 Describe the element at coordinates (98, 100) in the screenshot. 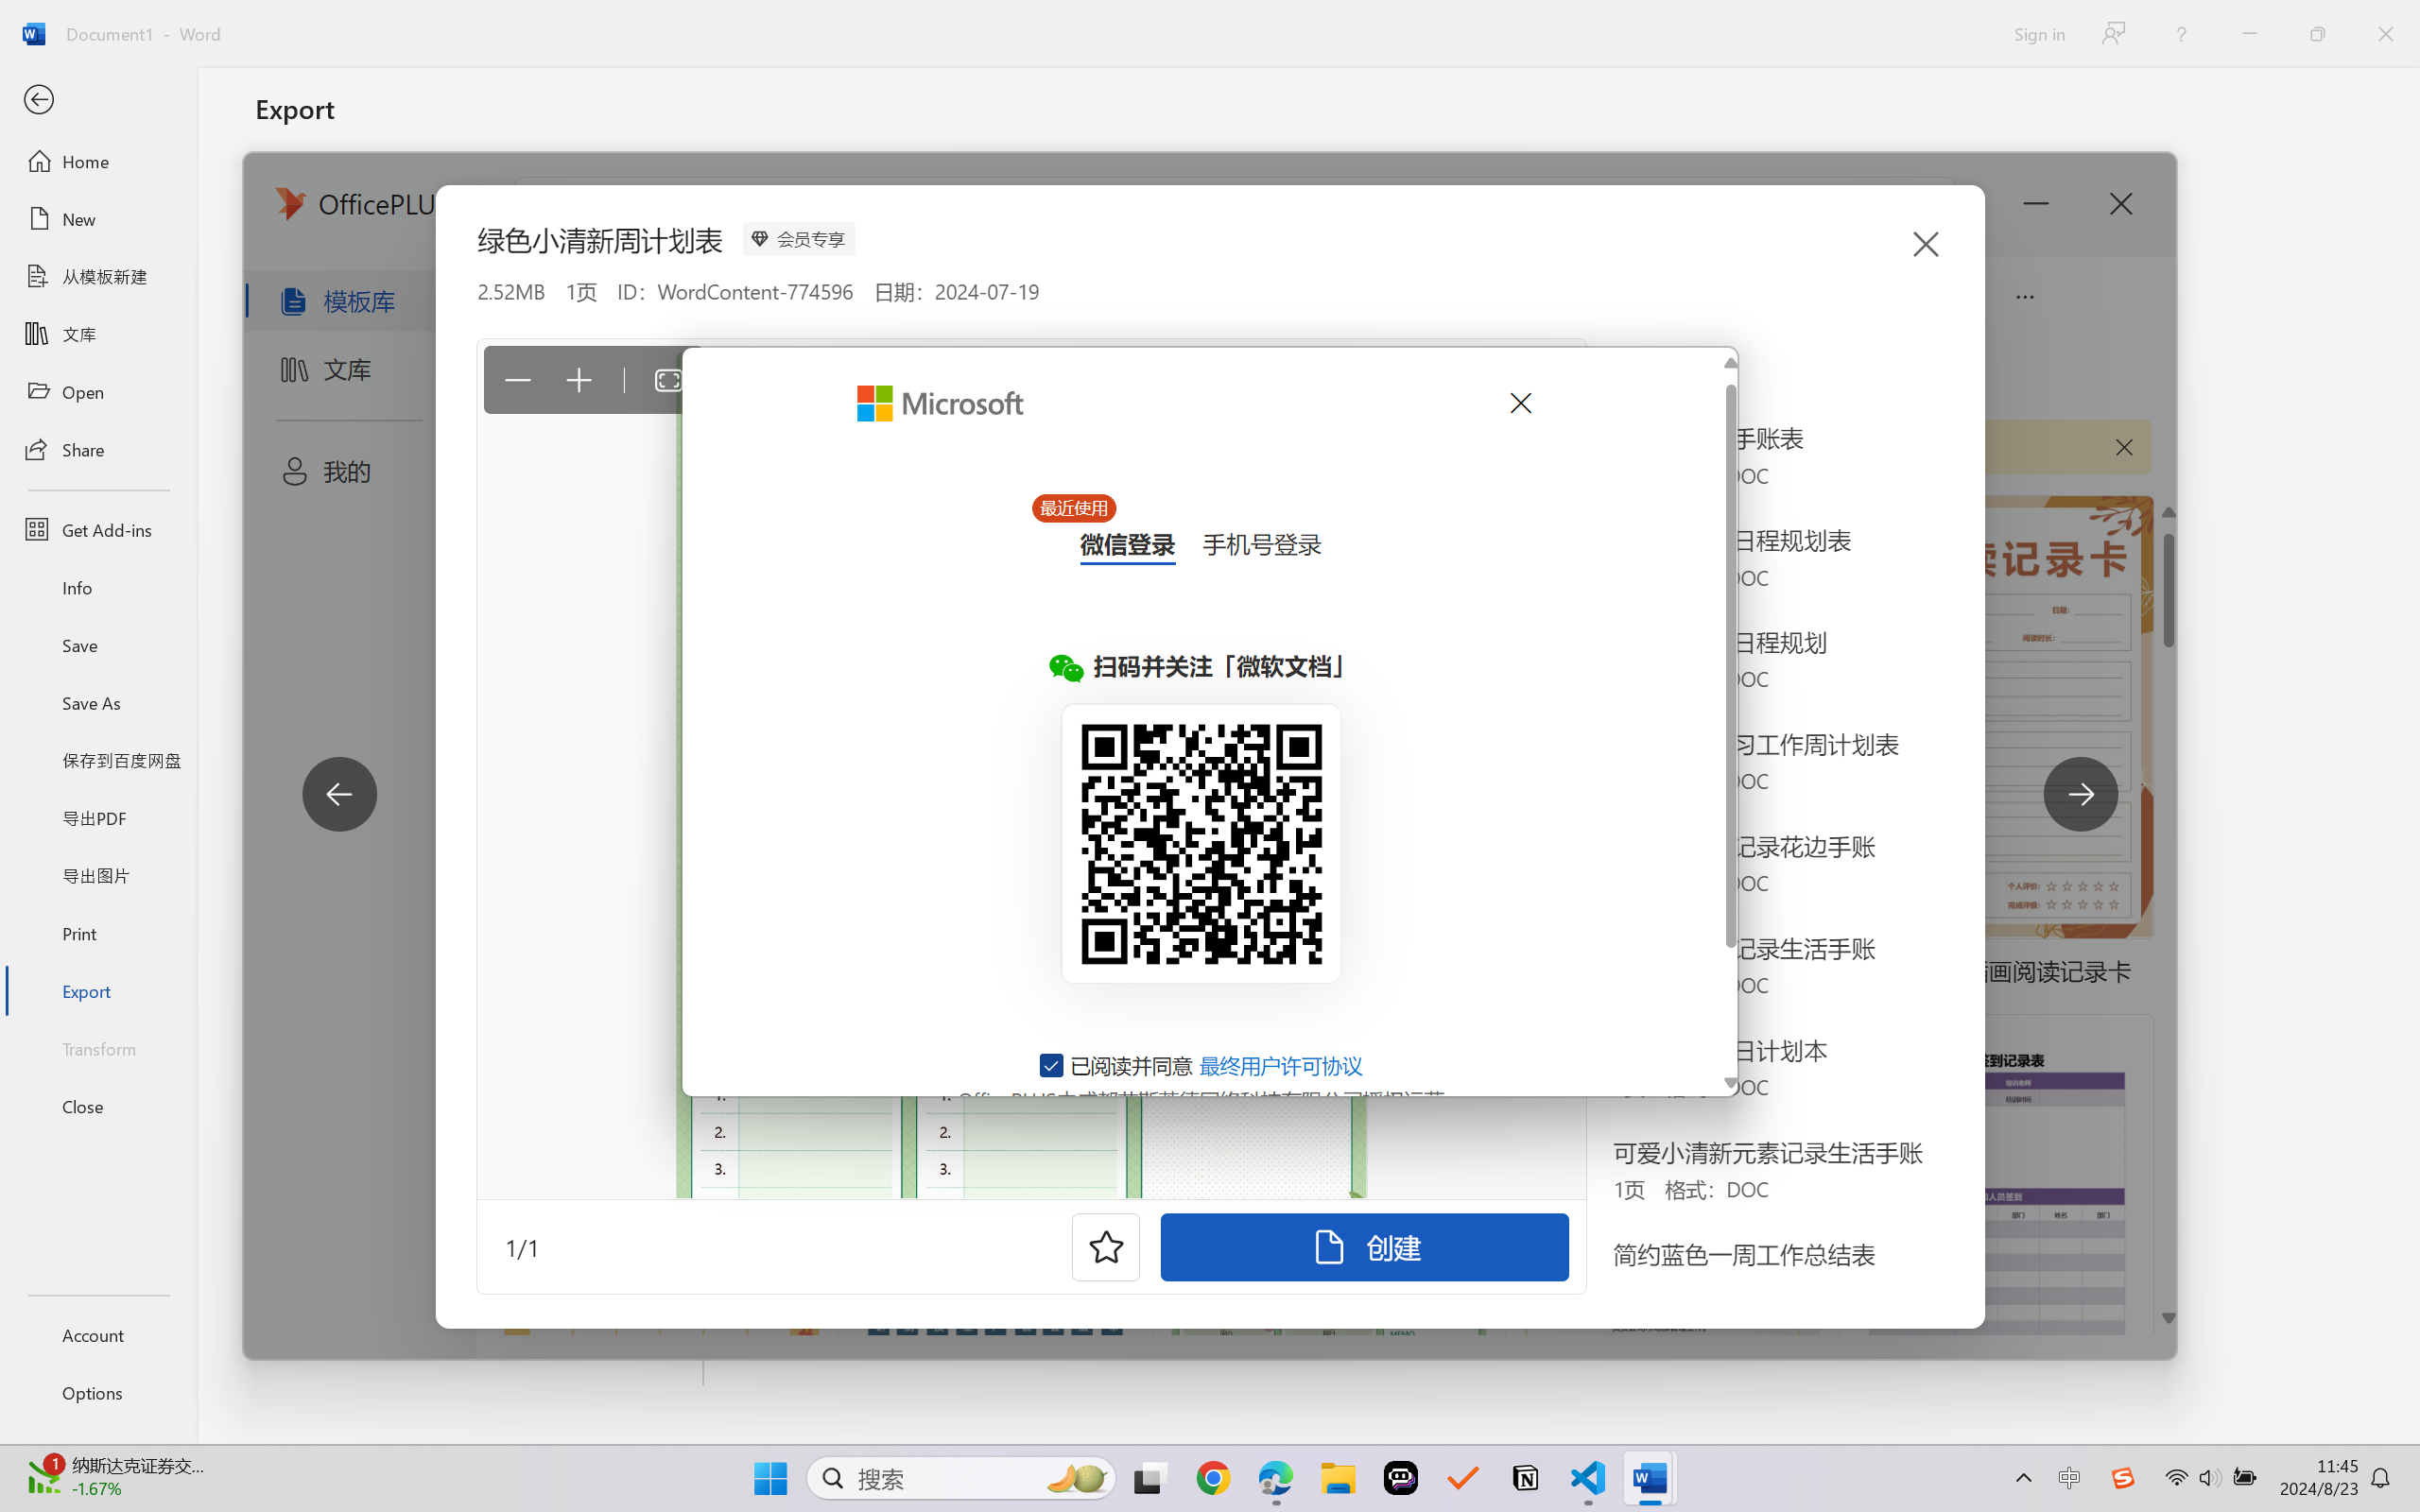

I see `Back` at that location.